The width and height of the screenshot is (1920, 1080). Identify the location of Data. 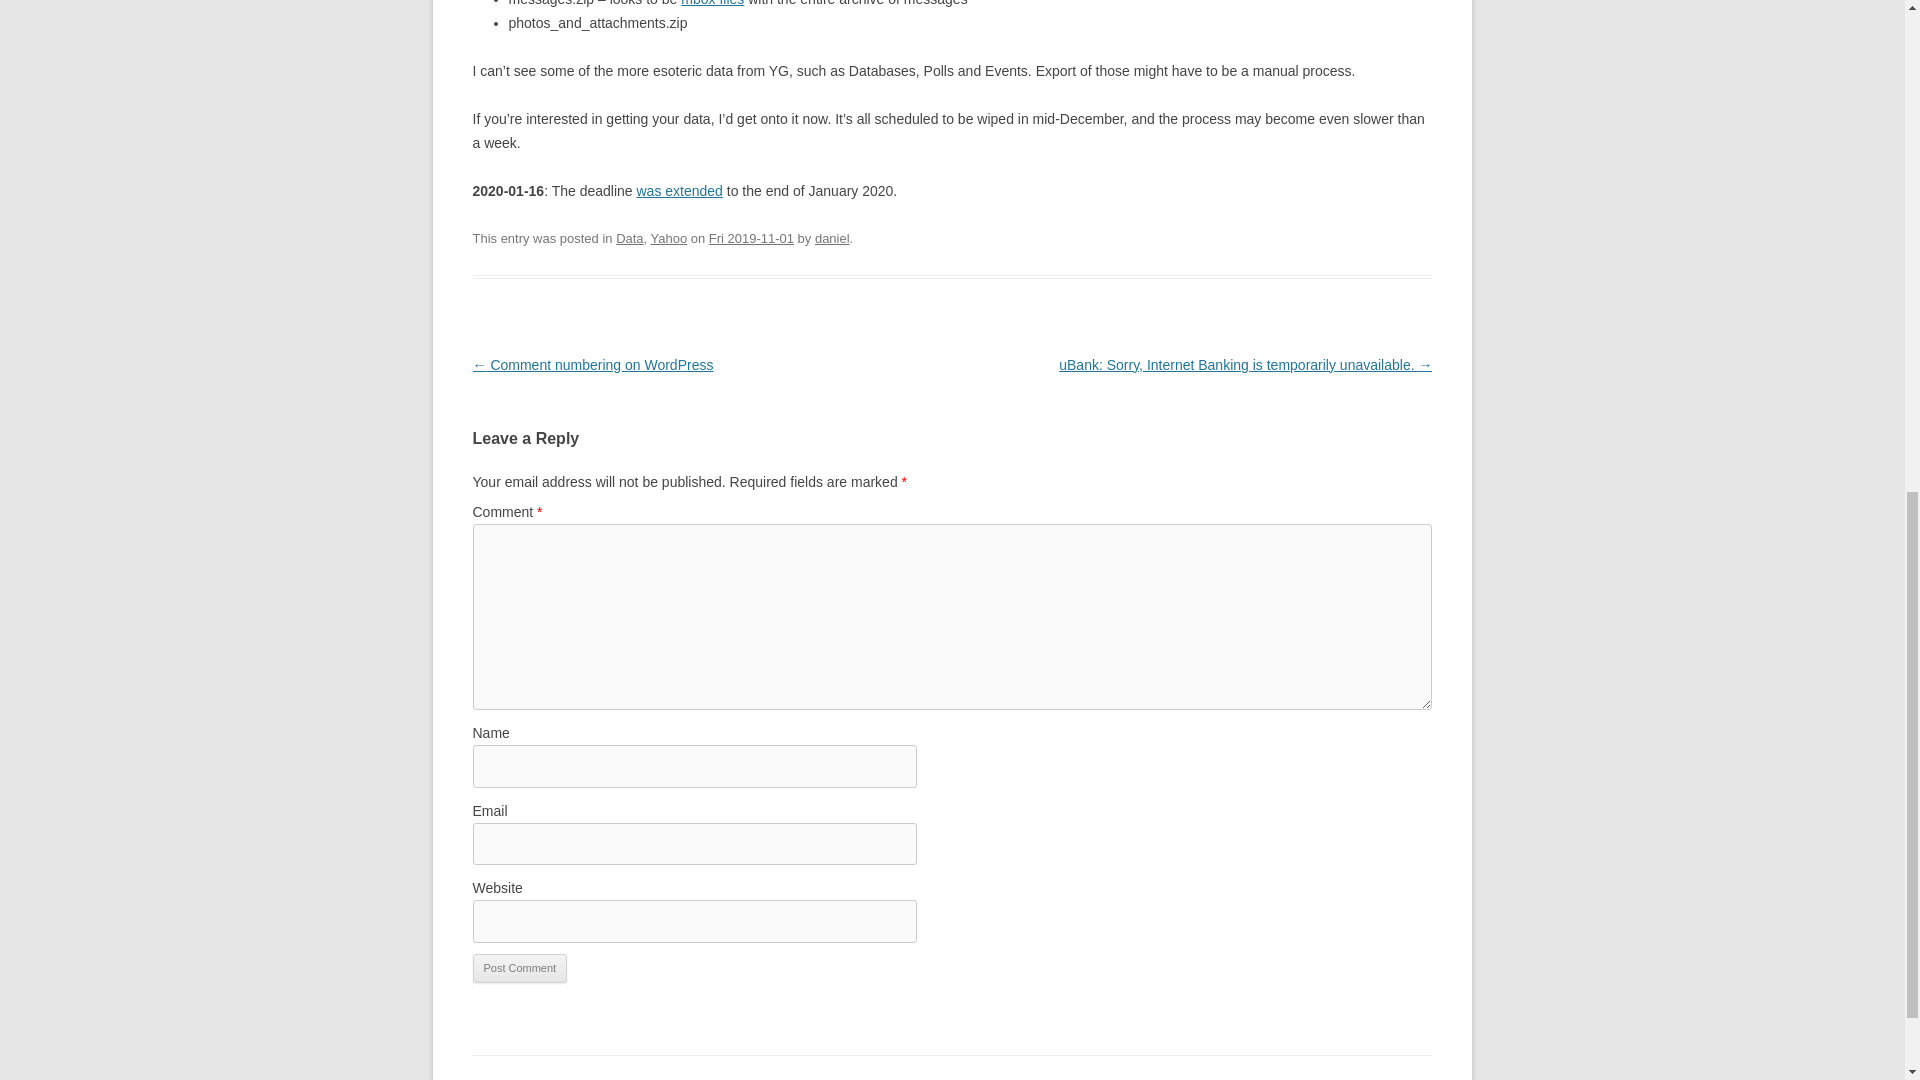
(630, 238).